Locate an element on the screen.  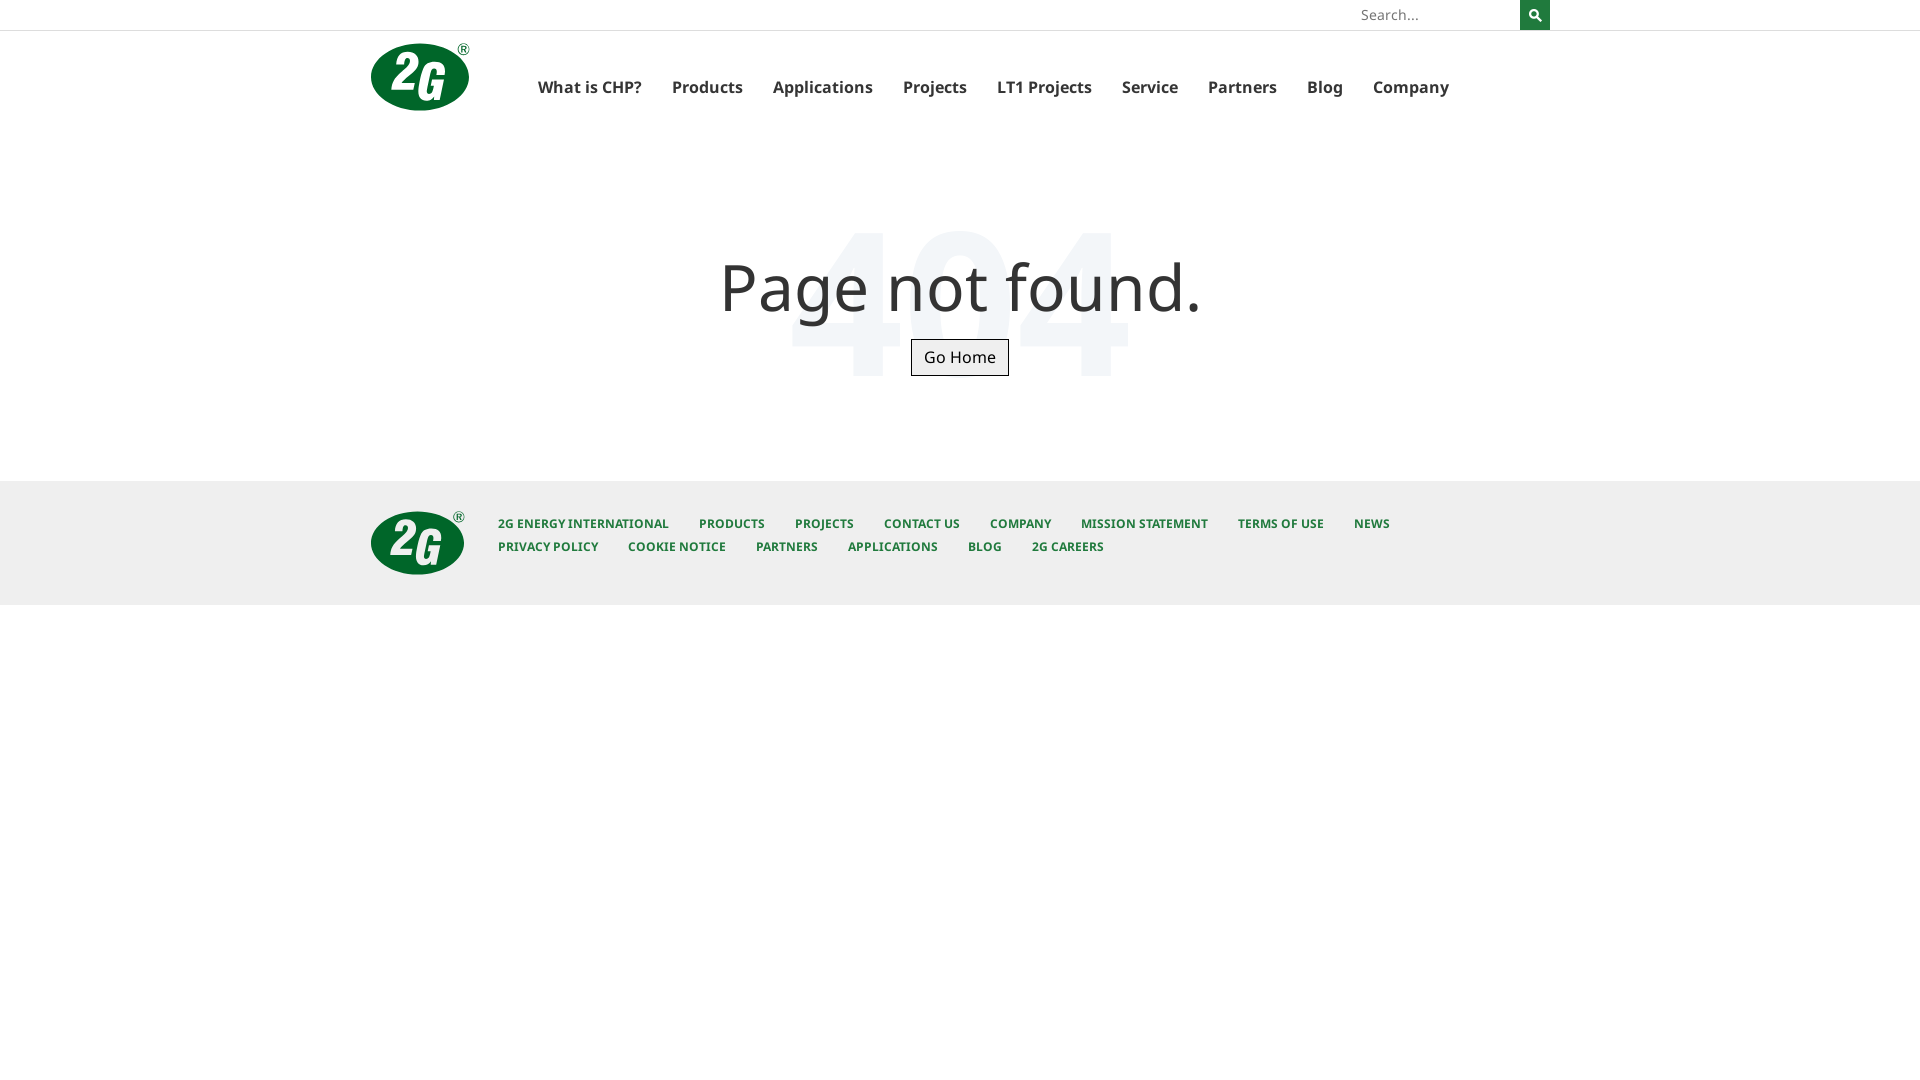
COOKIE NOTICE is located at coordinates (677, 546).